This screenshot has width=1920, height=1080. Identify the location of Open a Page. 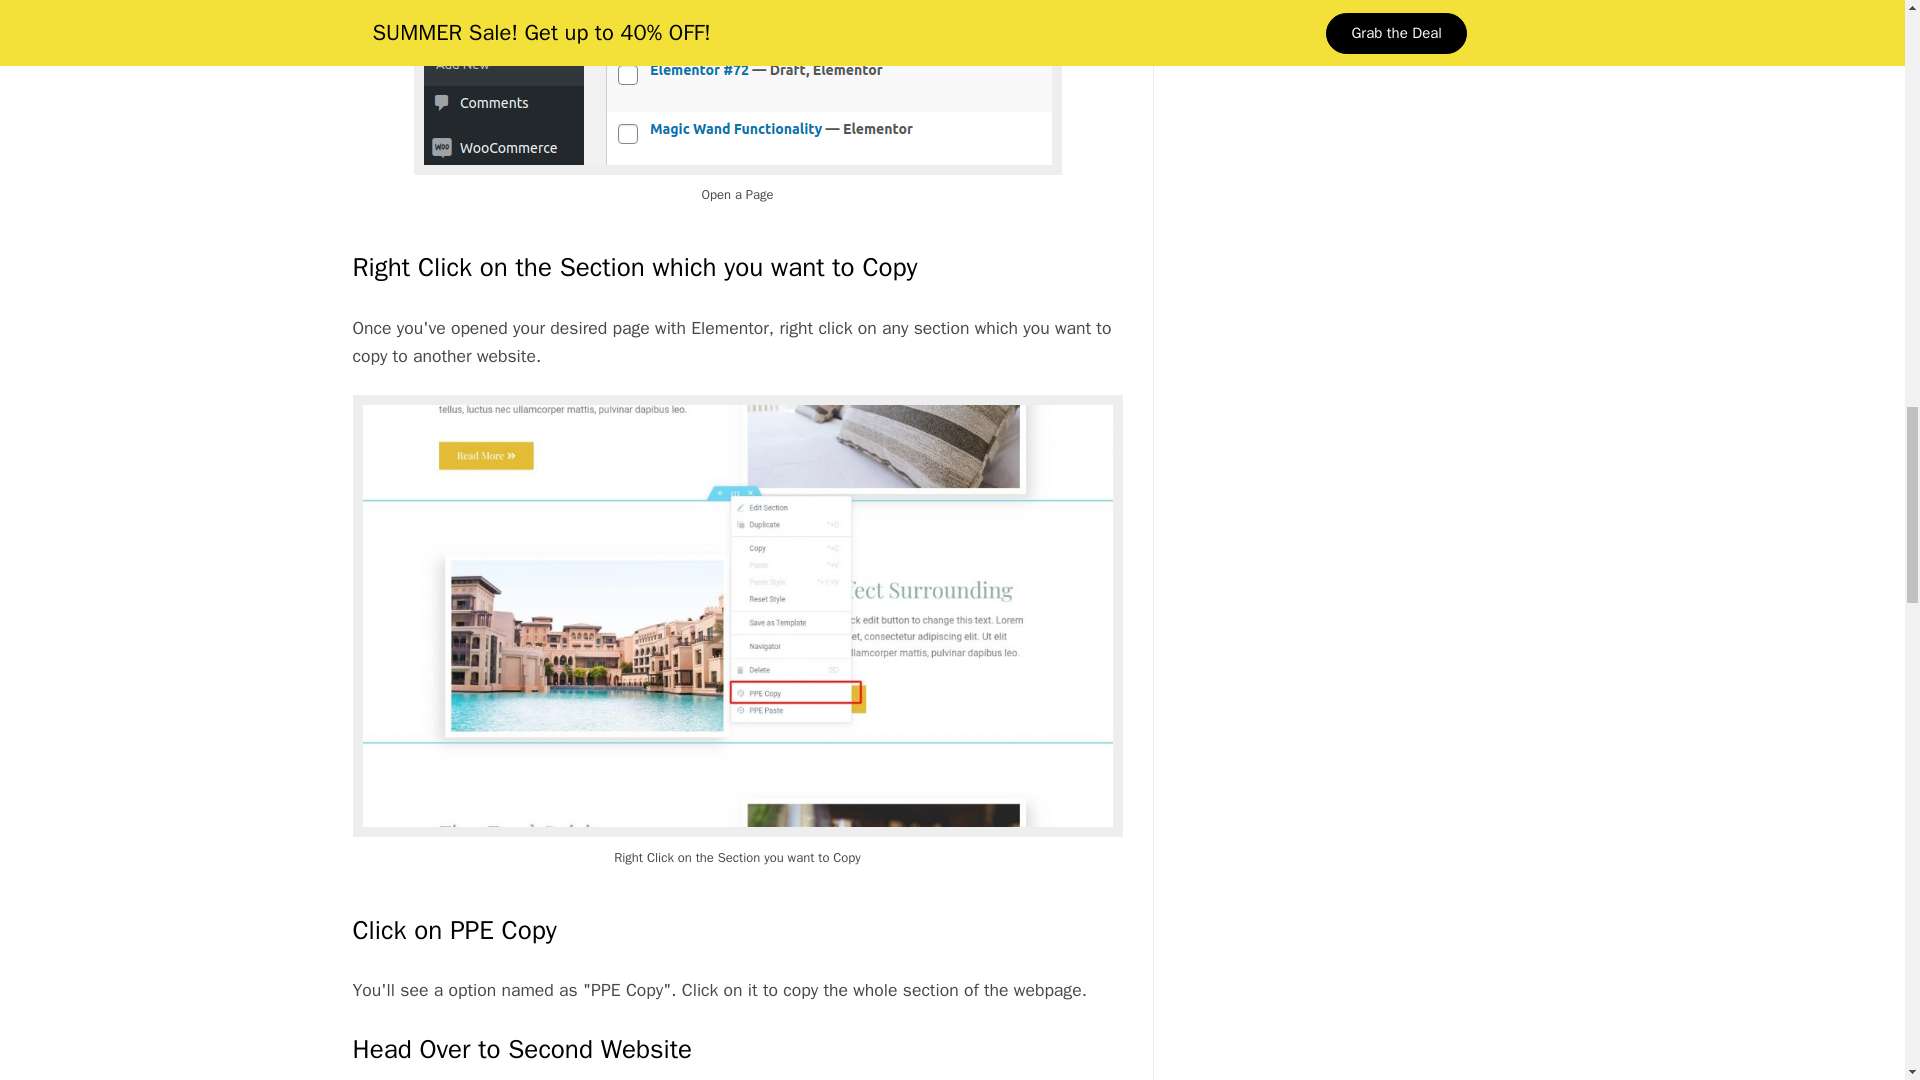
(738, 87).